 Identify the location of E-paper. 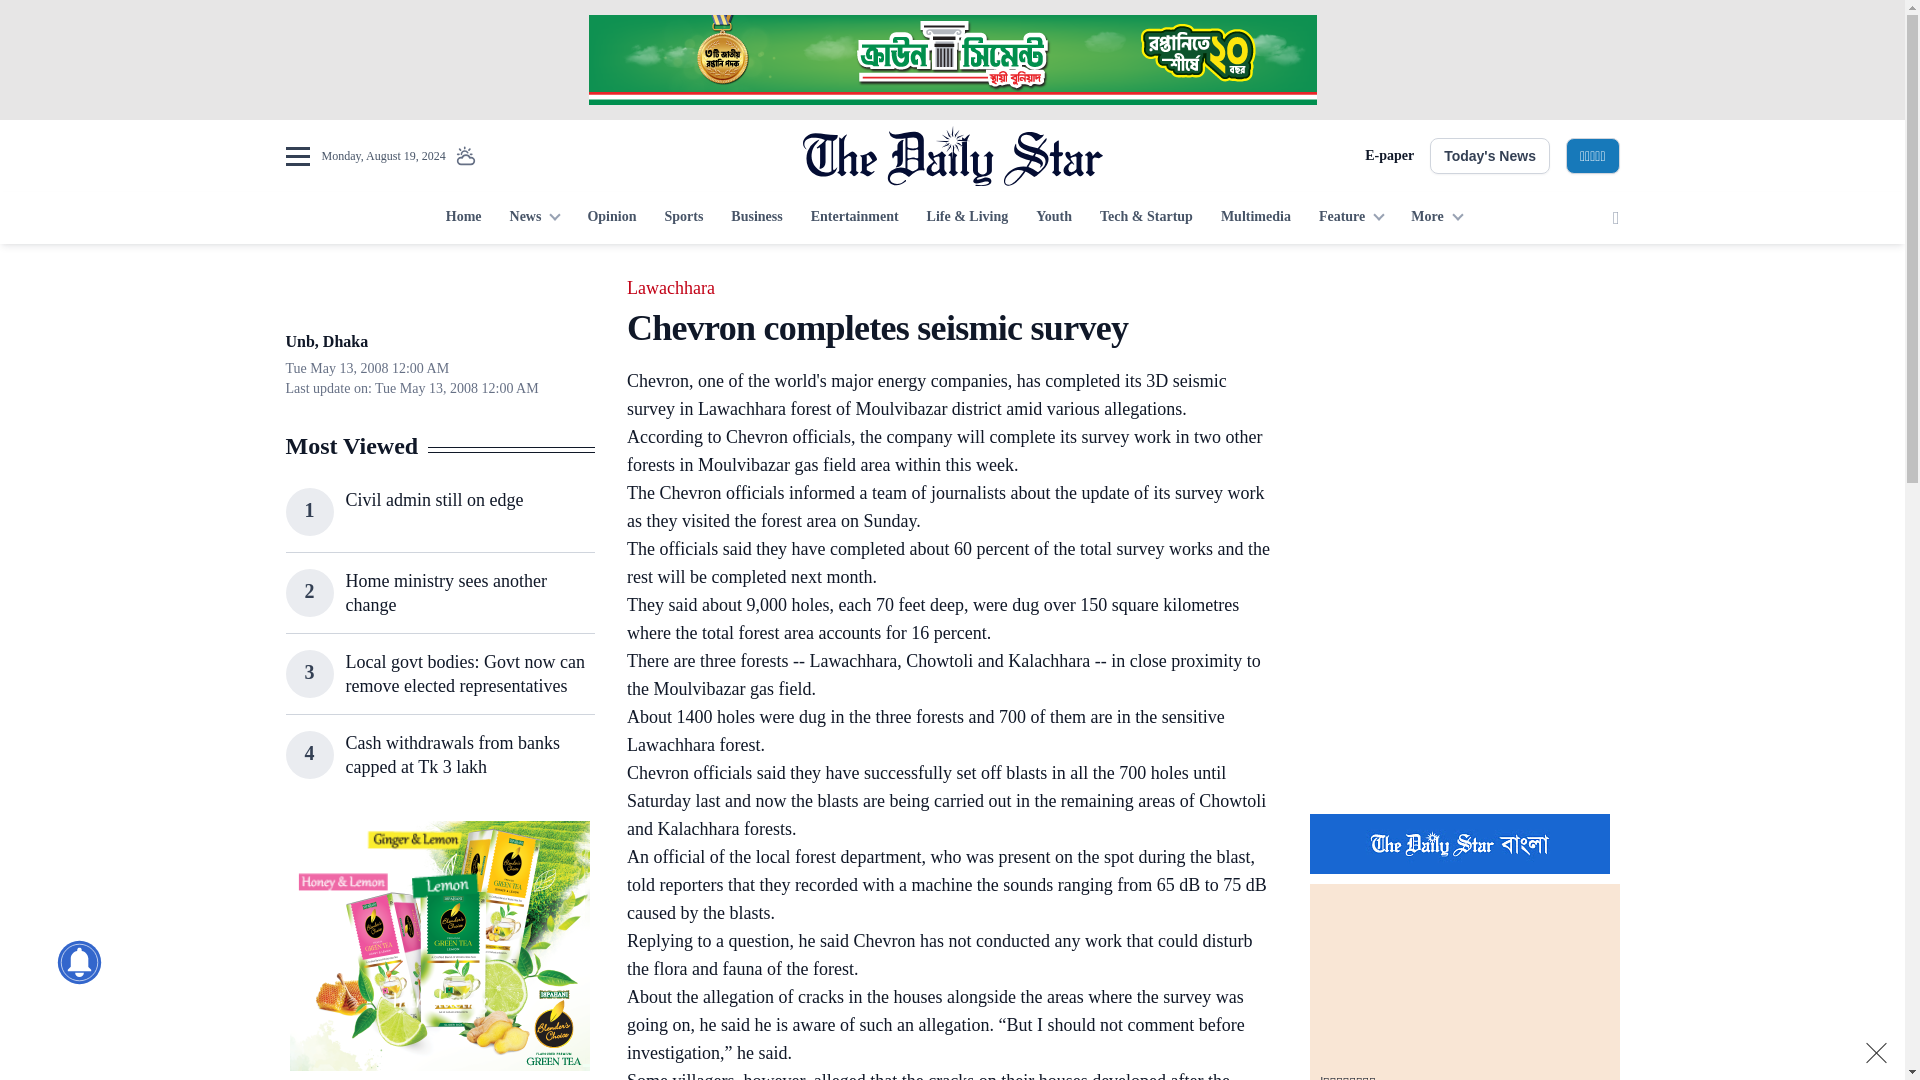
(1389, 156).